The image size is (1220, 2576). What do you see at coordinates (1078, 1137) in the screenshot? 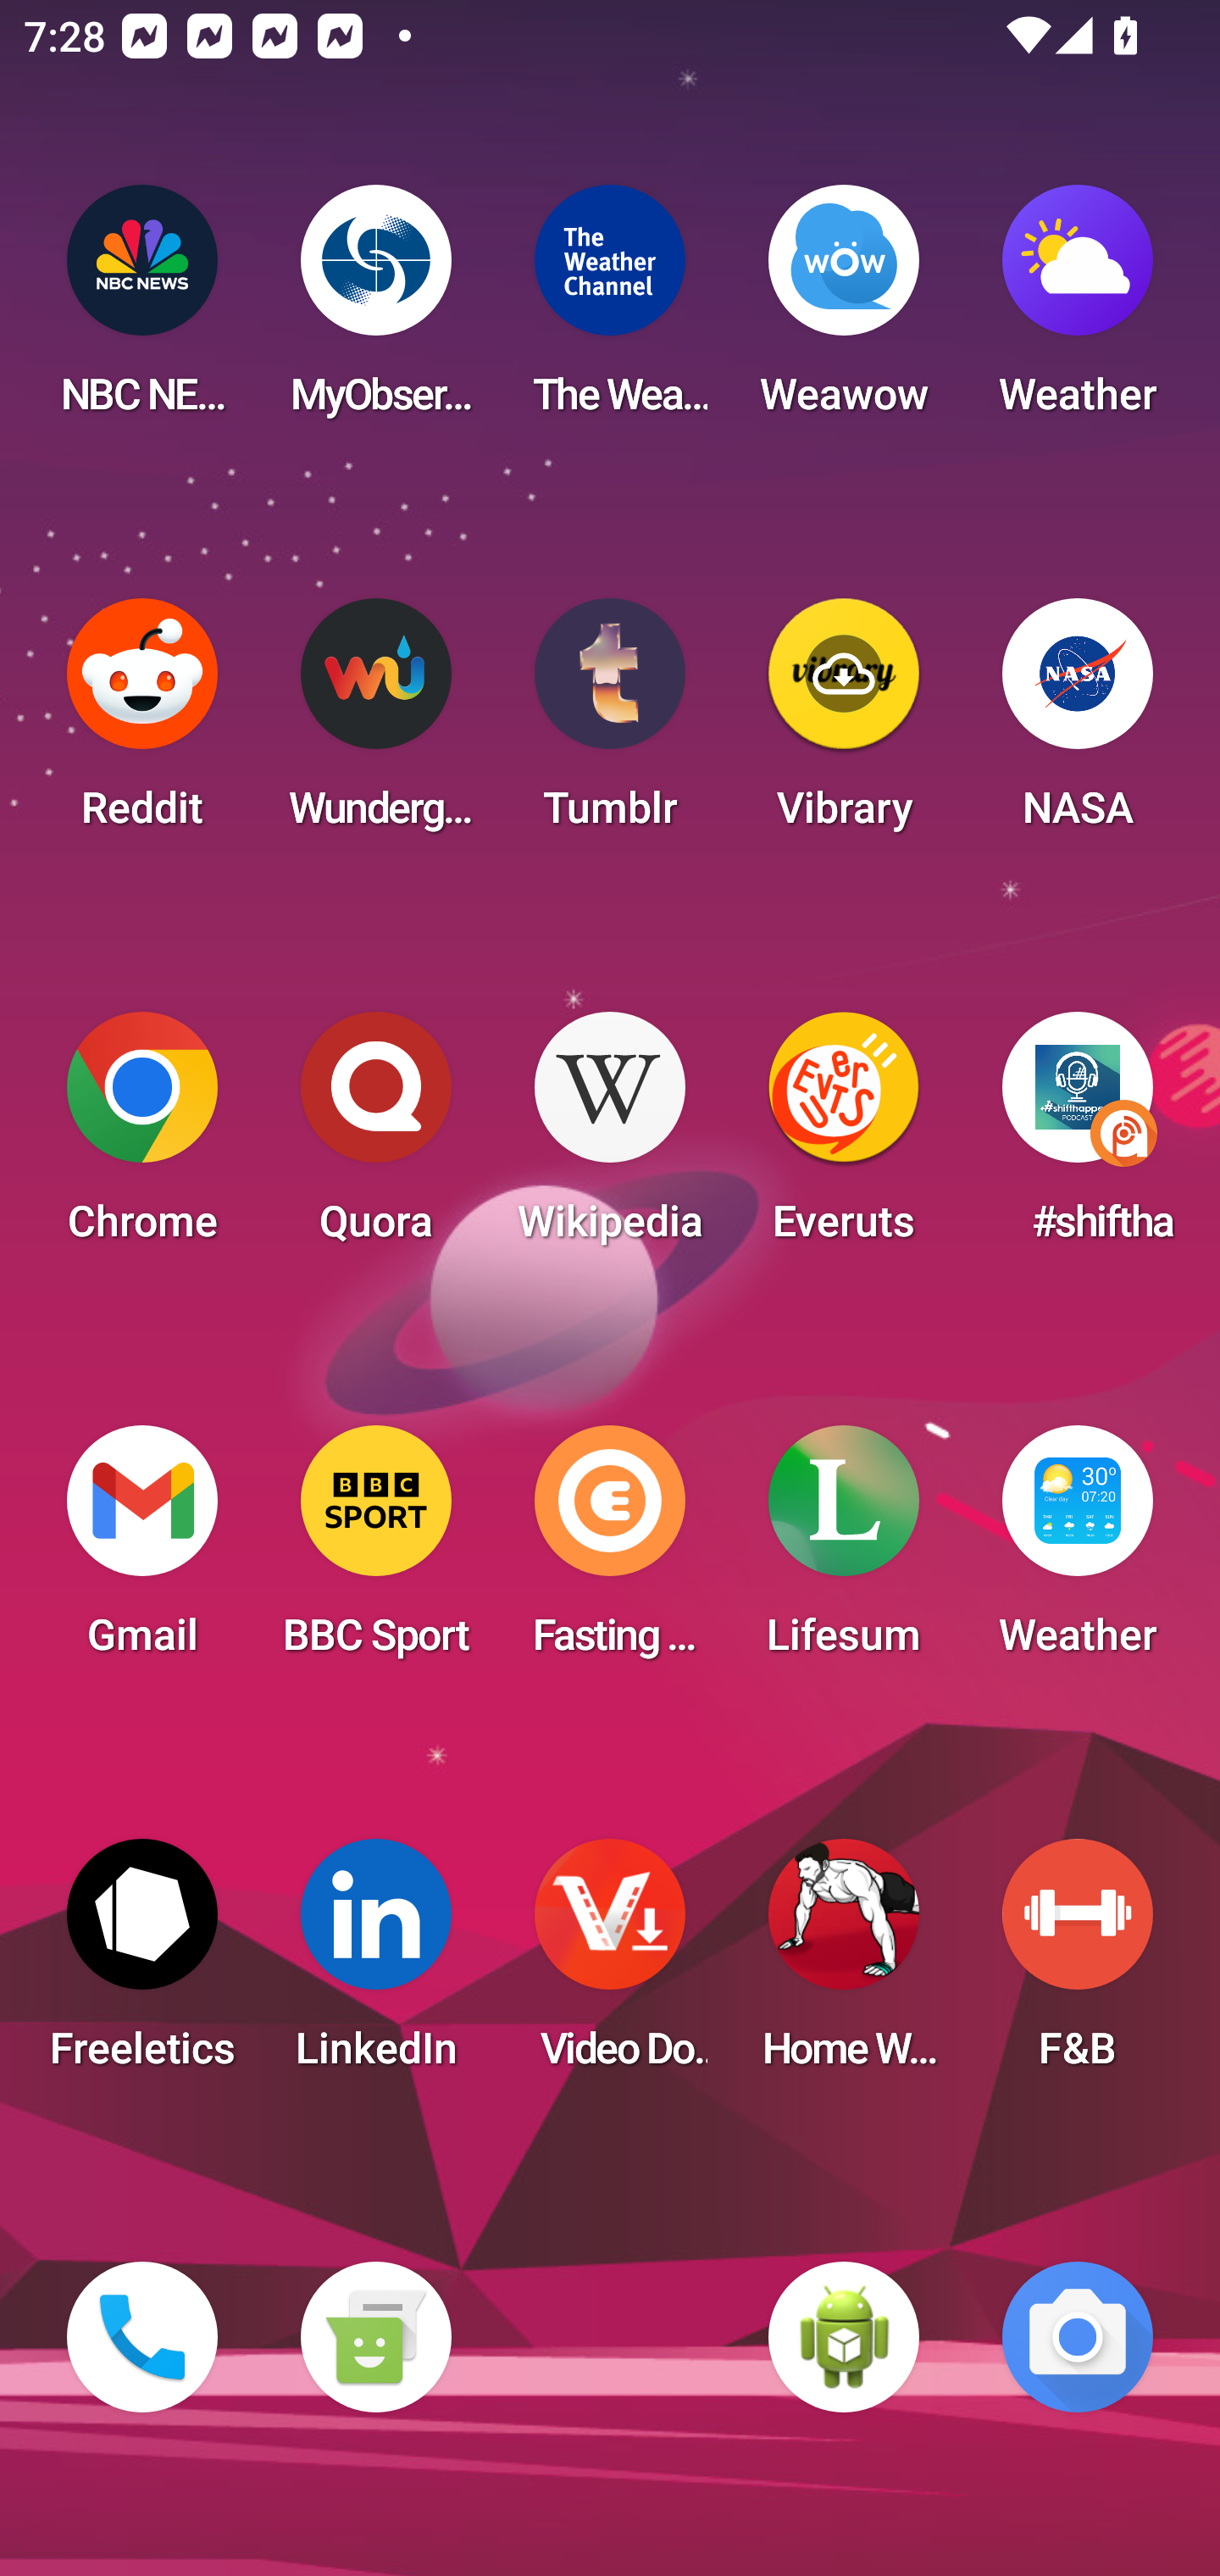
I see `#shifthappens in the Digital Workplace Podcast` at bounding box center [1078, 1137].